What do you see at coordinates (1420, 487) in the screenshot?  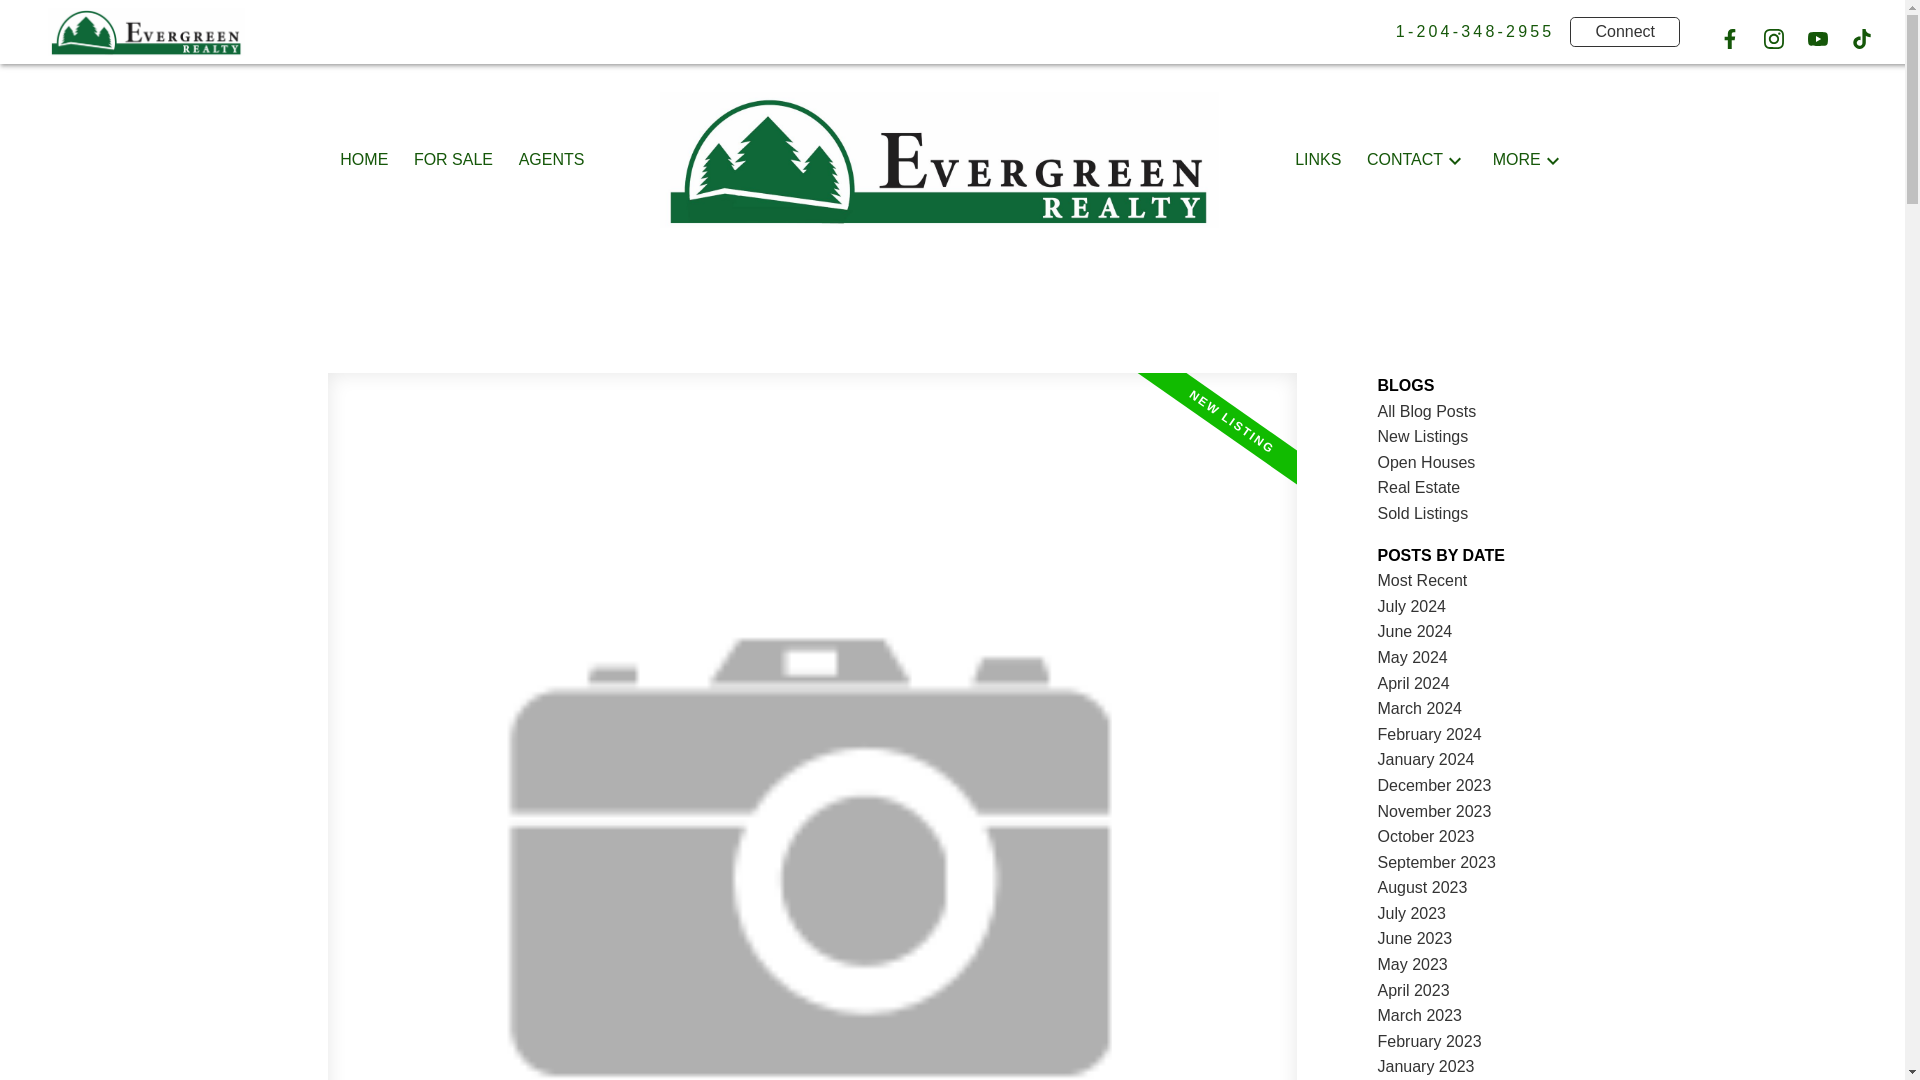 I see `Real Estate` at bounding box center [1420, 487].